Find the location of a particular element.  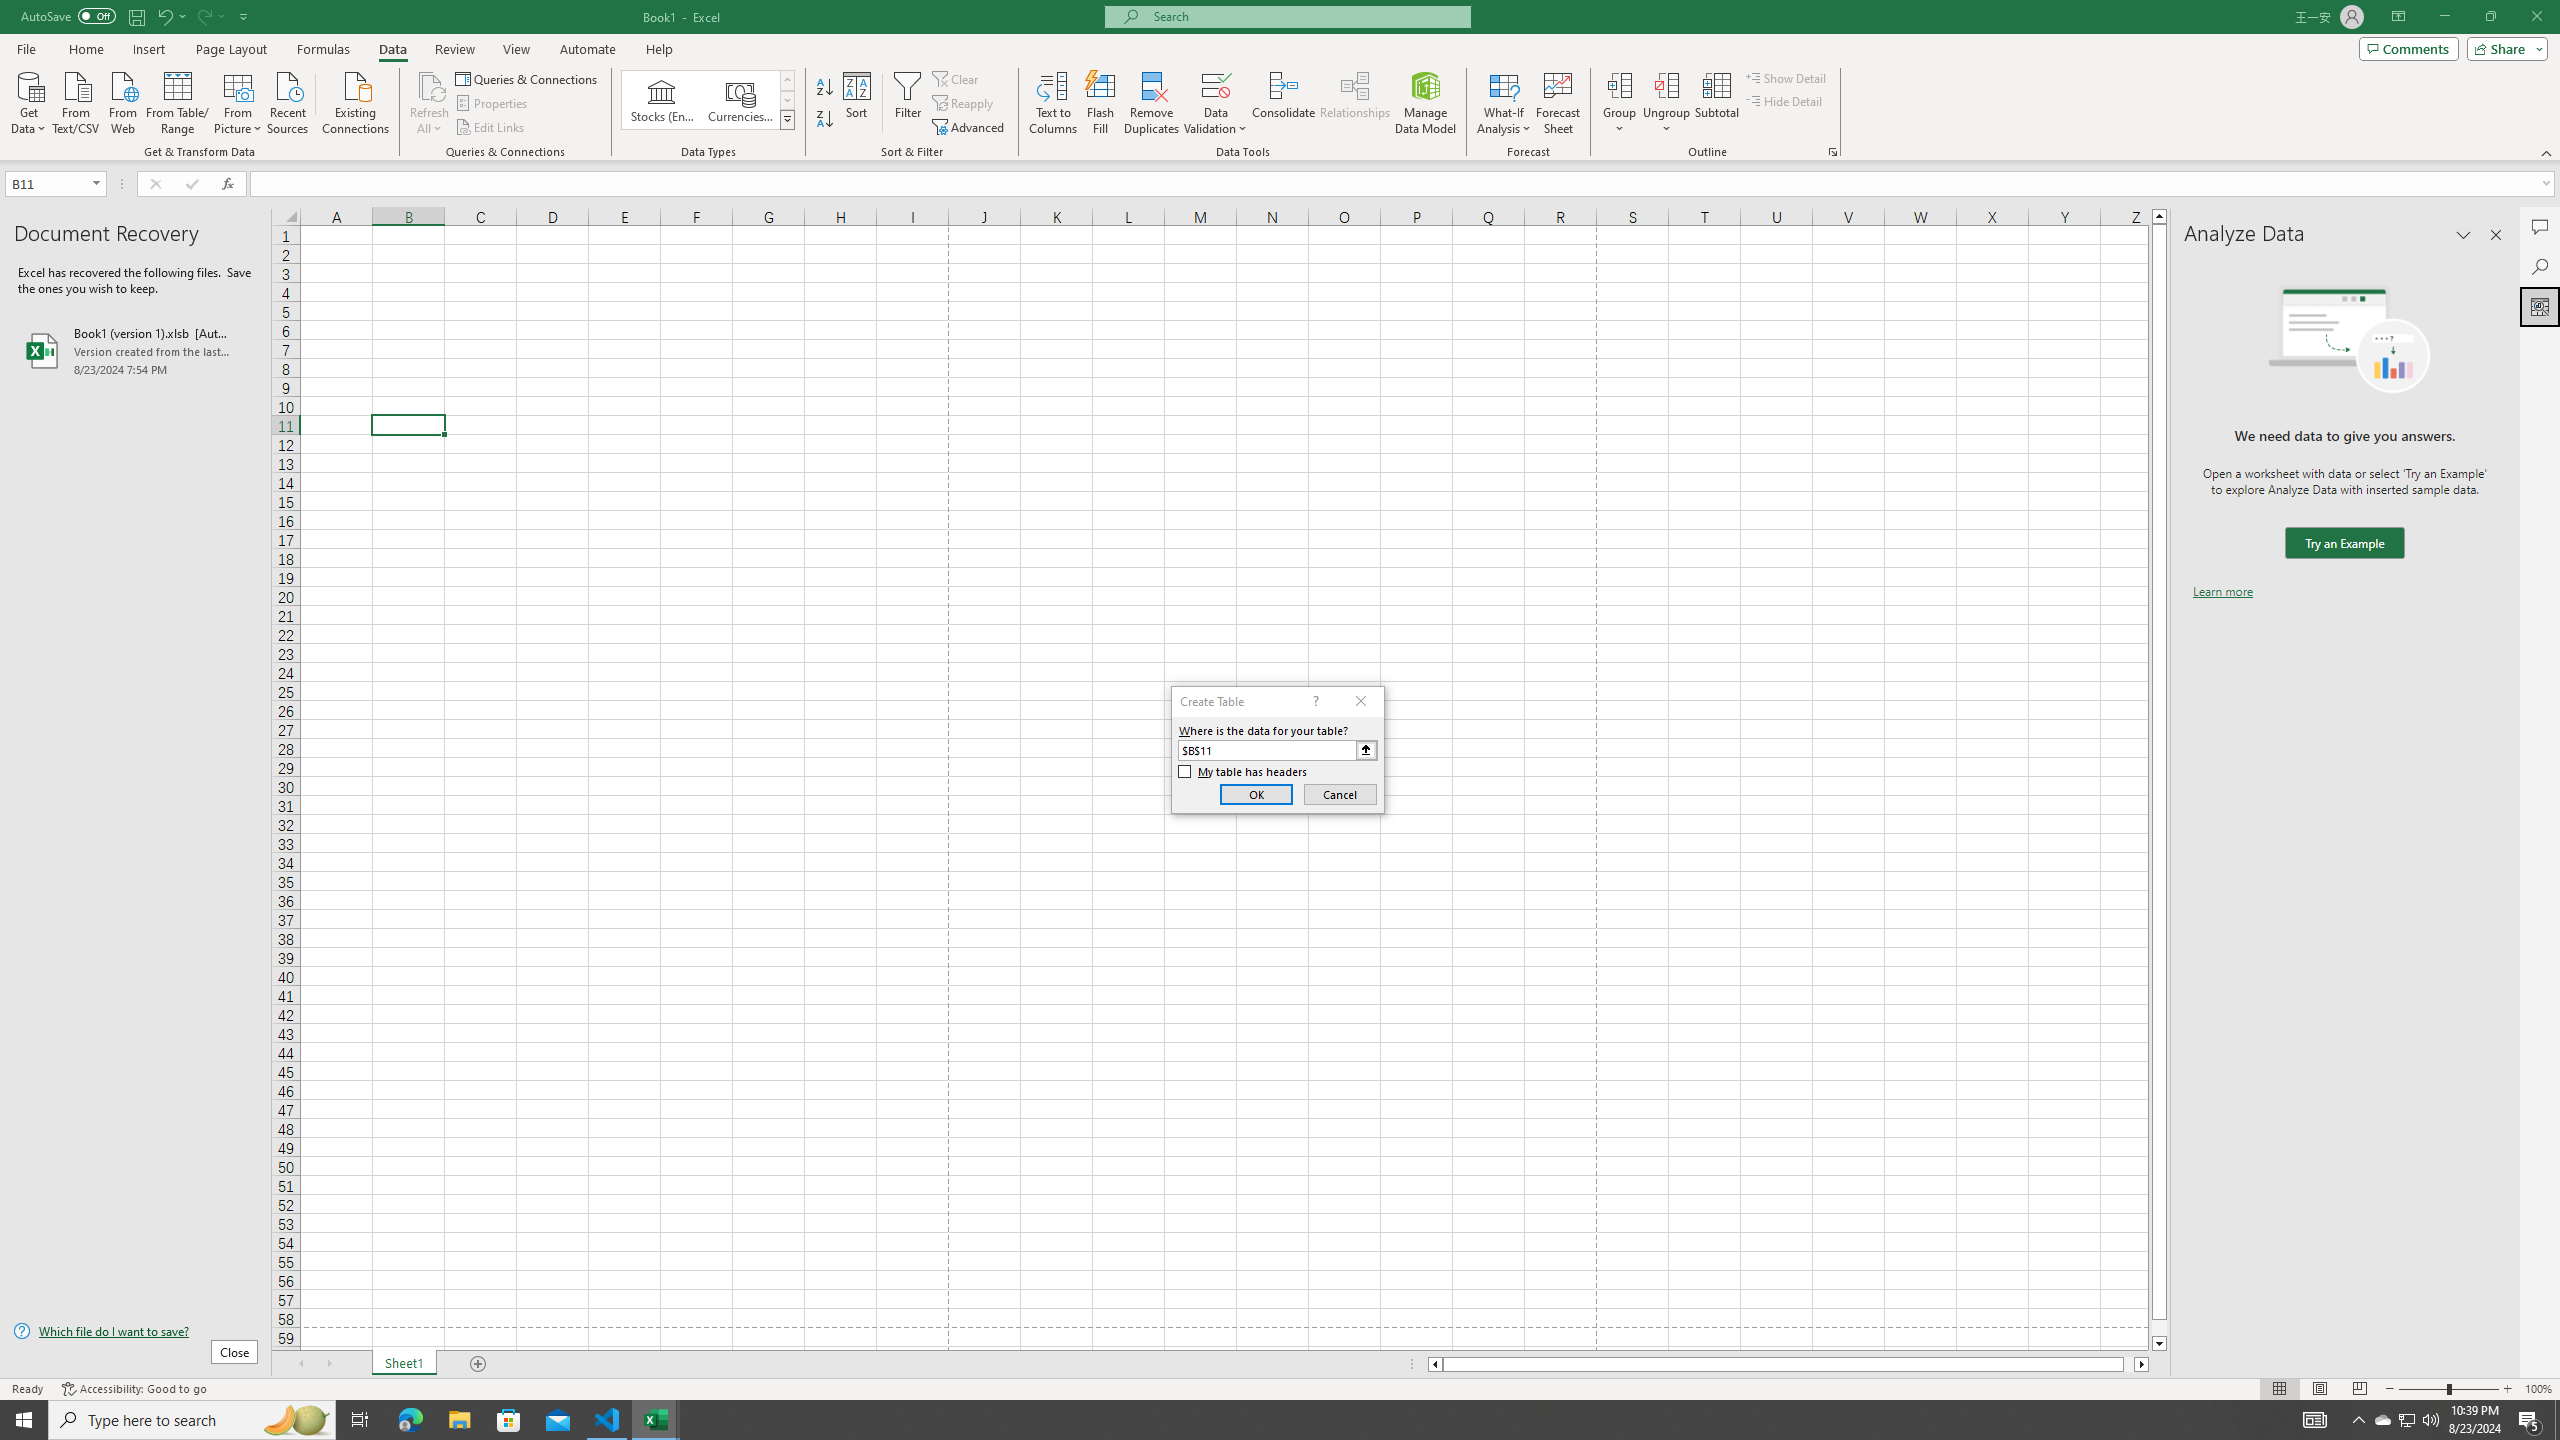

Accessibility Checker Accessibility: Good to go is located at coordinates (134, 1389).